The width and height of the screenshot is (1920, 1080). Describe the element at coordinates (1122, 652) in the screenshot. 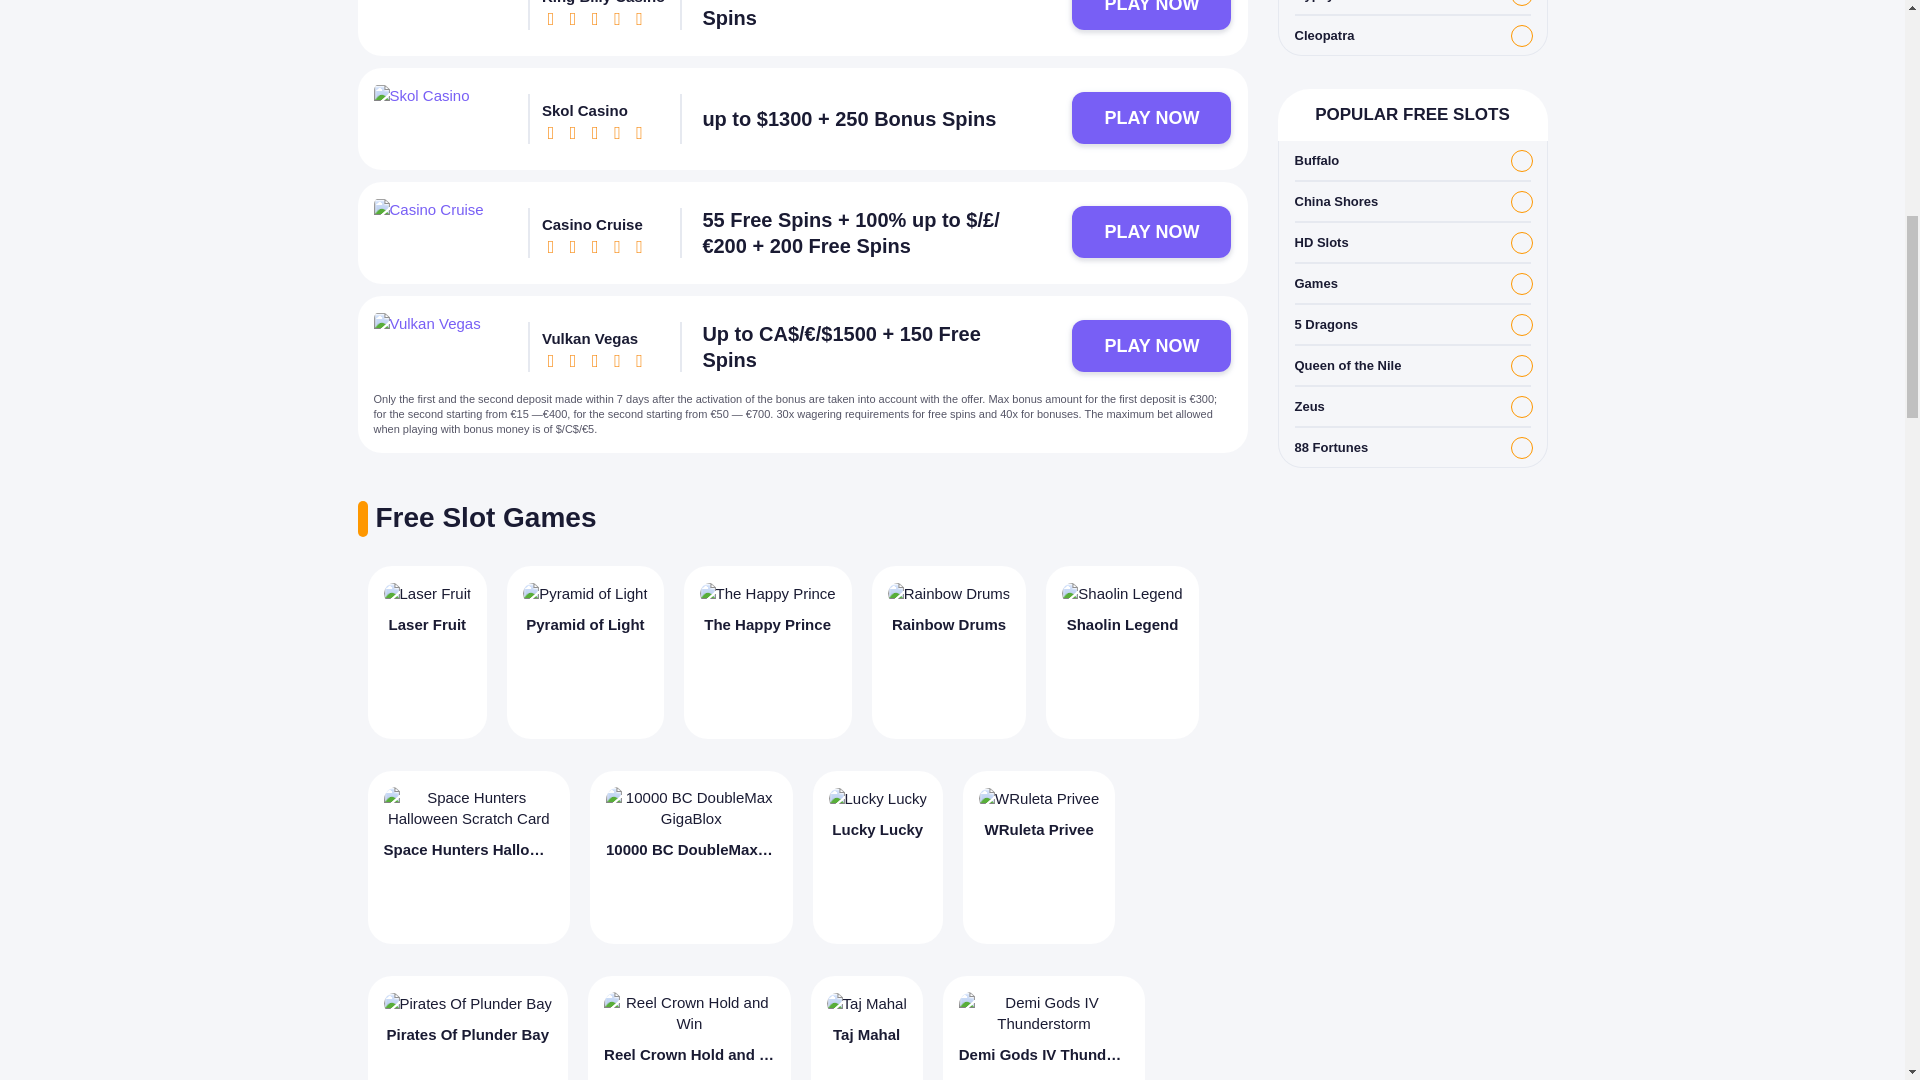

I see `Shaolin Legend` at that location.